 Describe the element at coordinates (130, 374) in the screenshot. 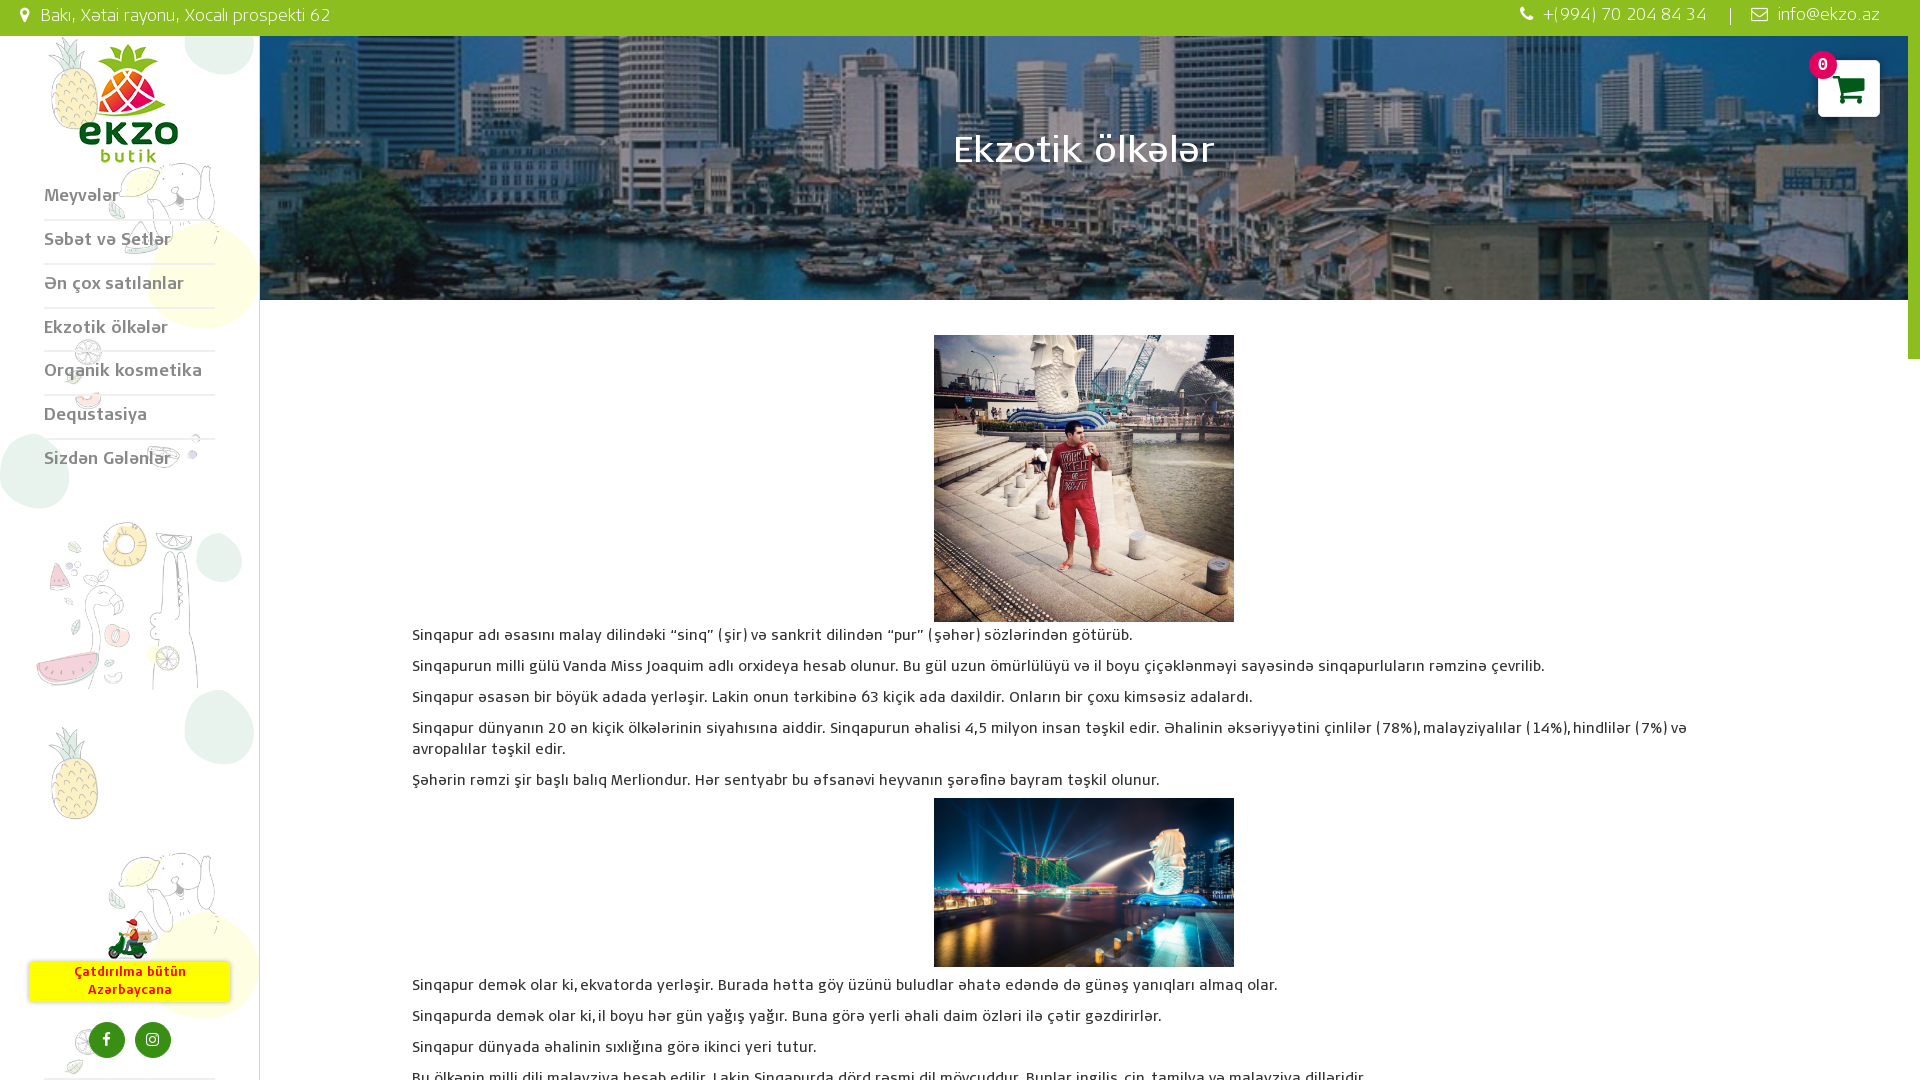

I see `Orqanik kosmetika` at that location.